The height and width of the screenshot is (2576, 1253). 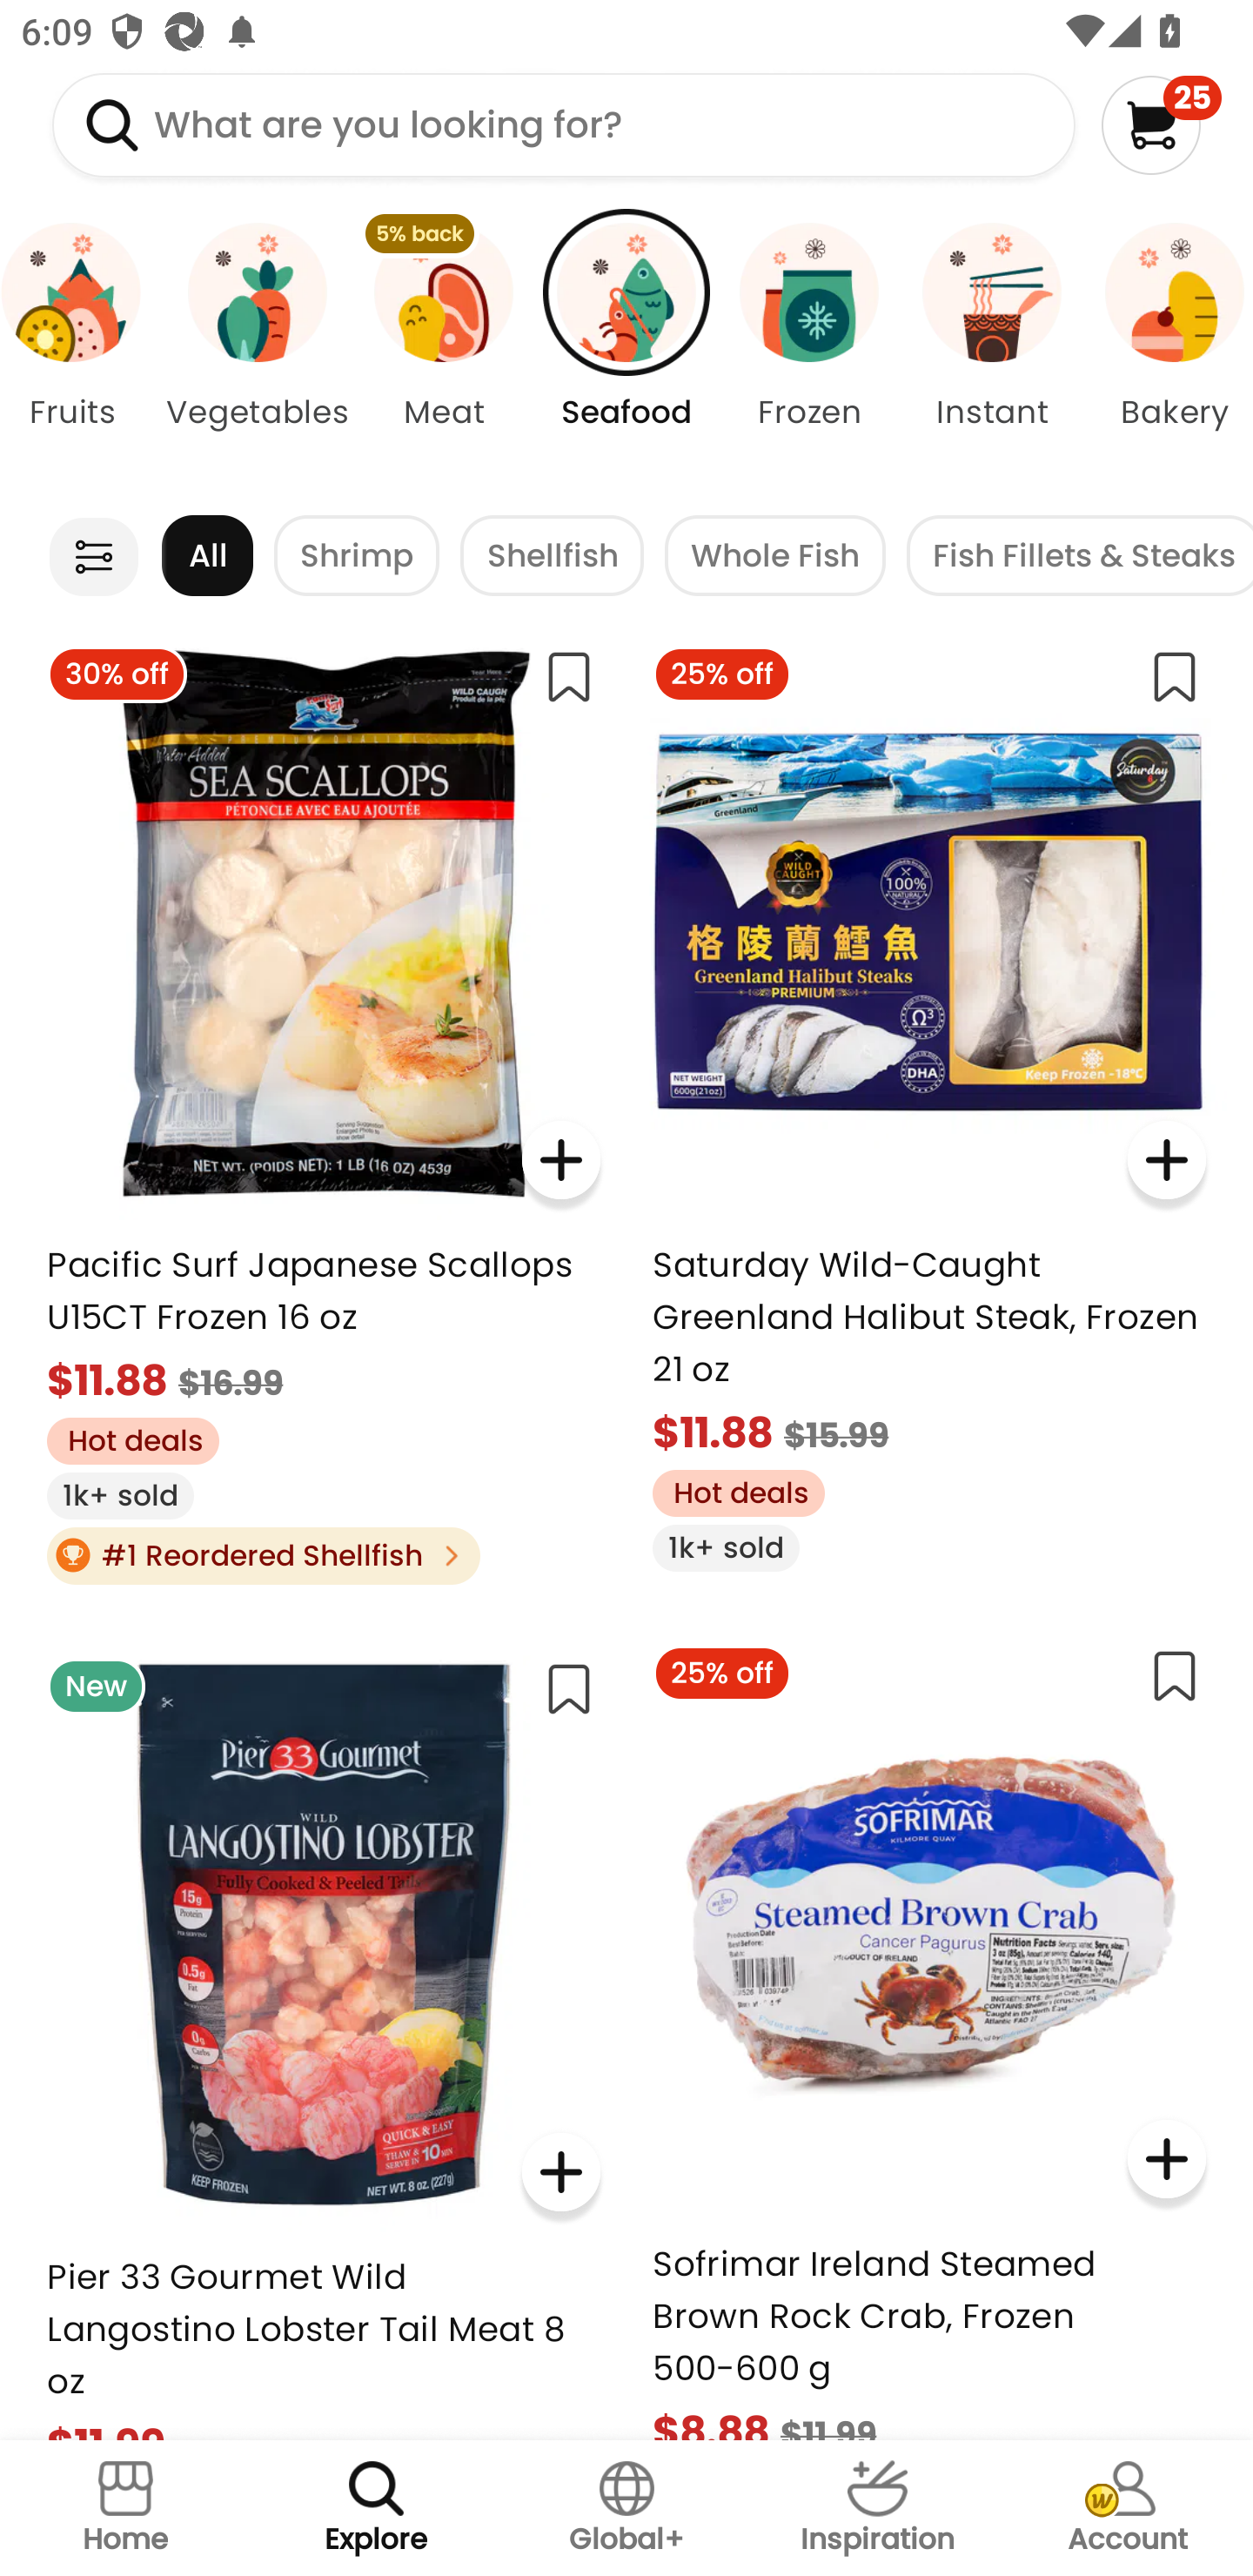 What do you see at coordinates (552, 555) in the screenshot?
I see `Shellfish` at bounding box center [552, 555].